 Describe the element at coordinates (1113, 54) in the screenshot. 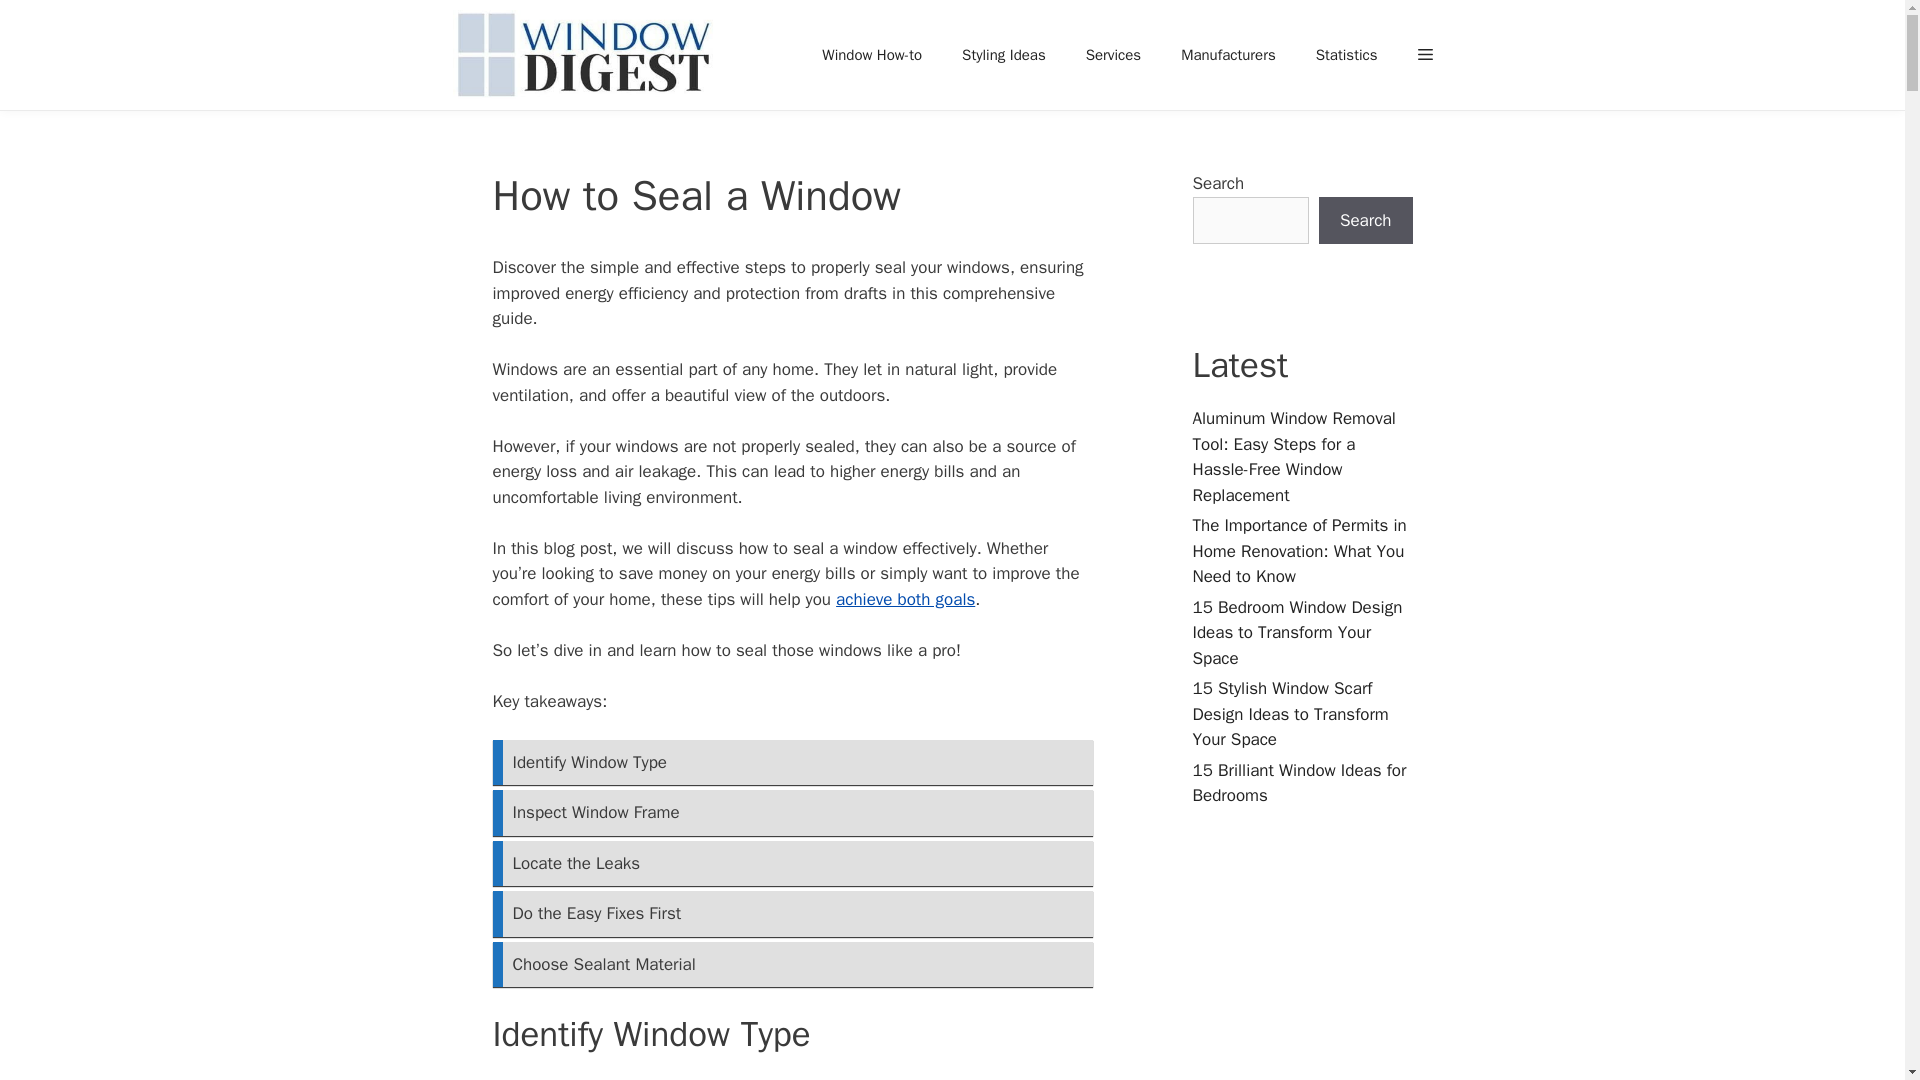

I see `Services` at that location.